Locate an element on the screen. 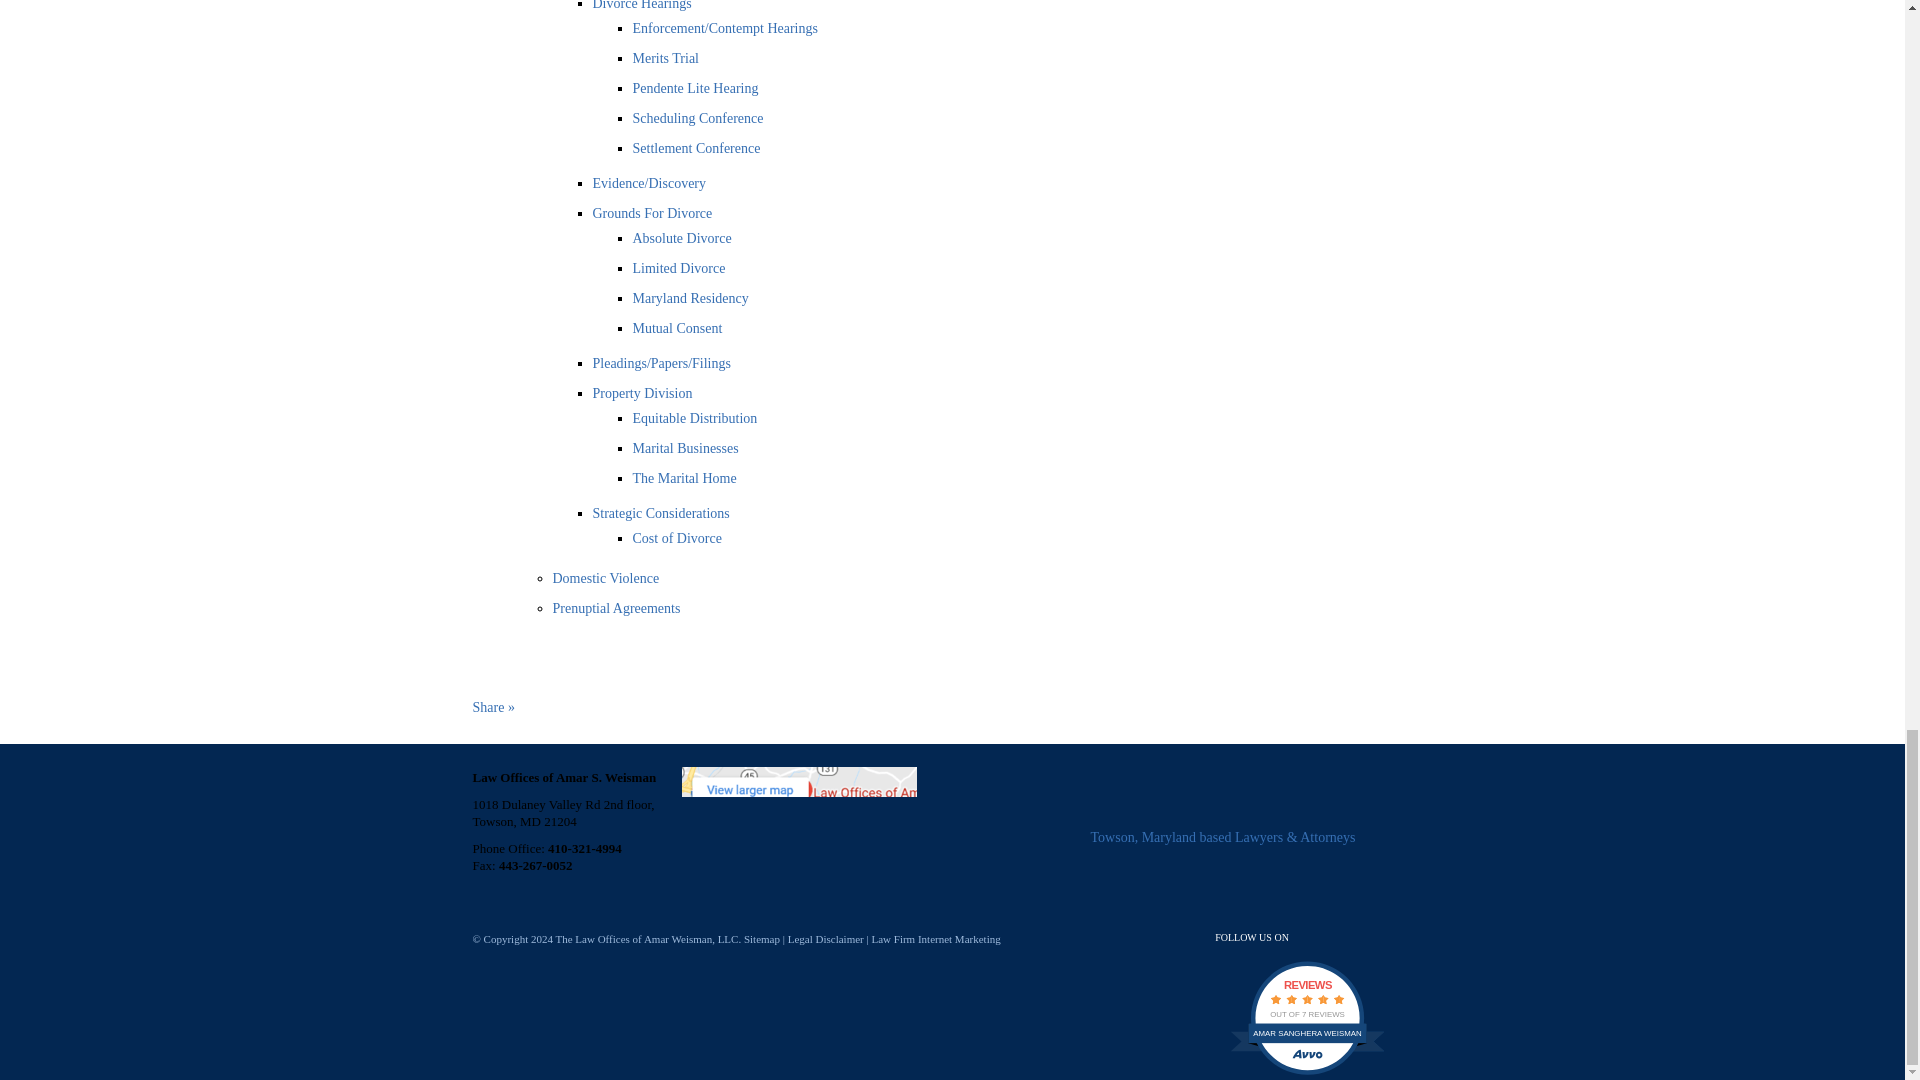 The width and height of the screenshot is (1920, 1080). Twitter is located at coordinates (1374, 941).